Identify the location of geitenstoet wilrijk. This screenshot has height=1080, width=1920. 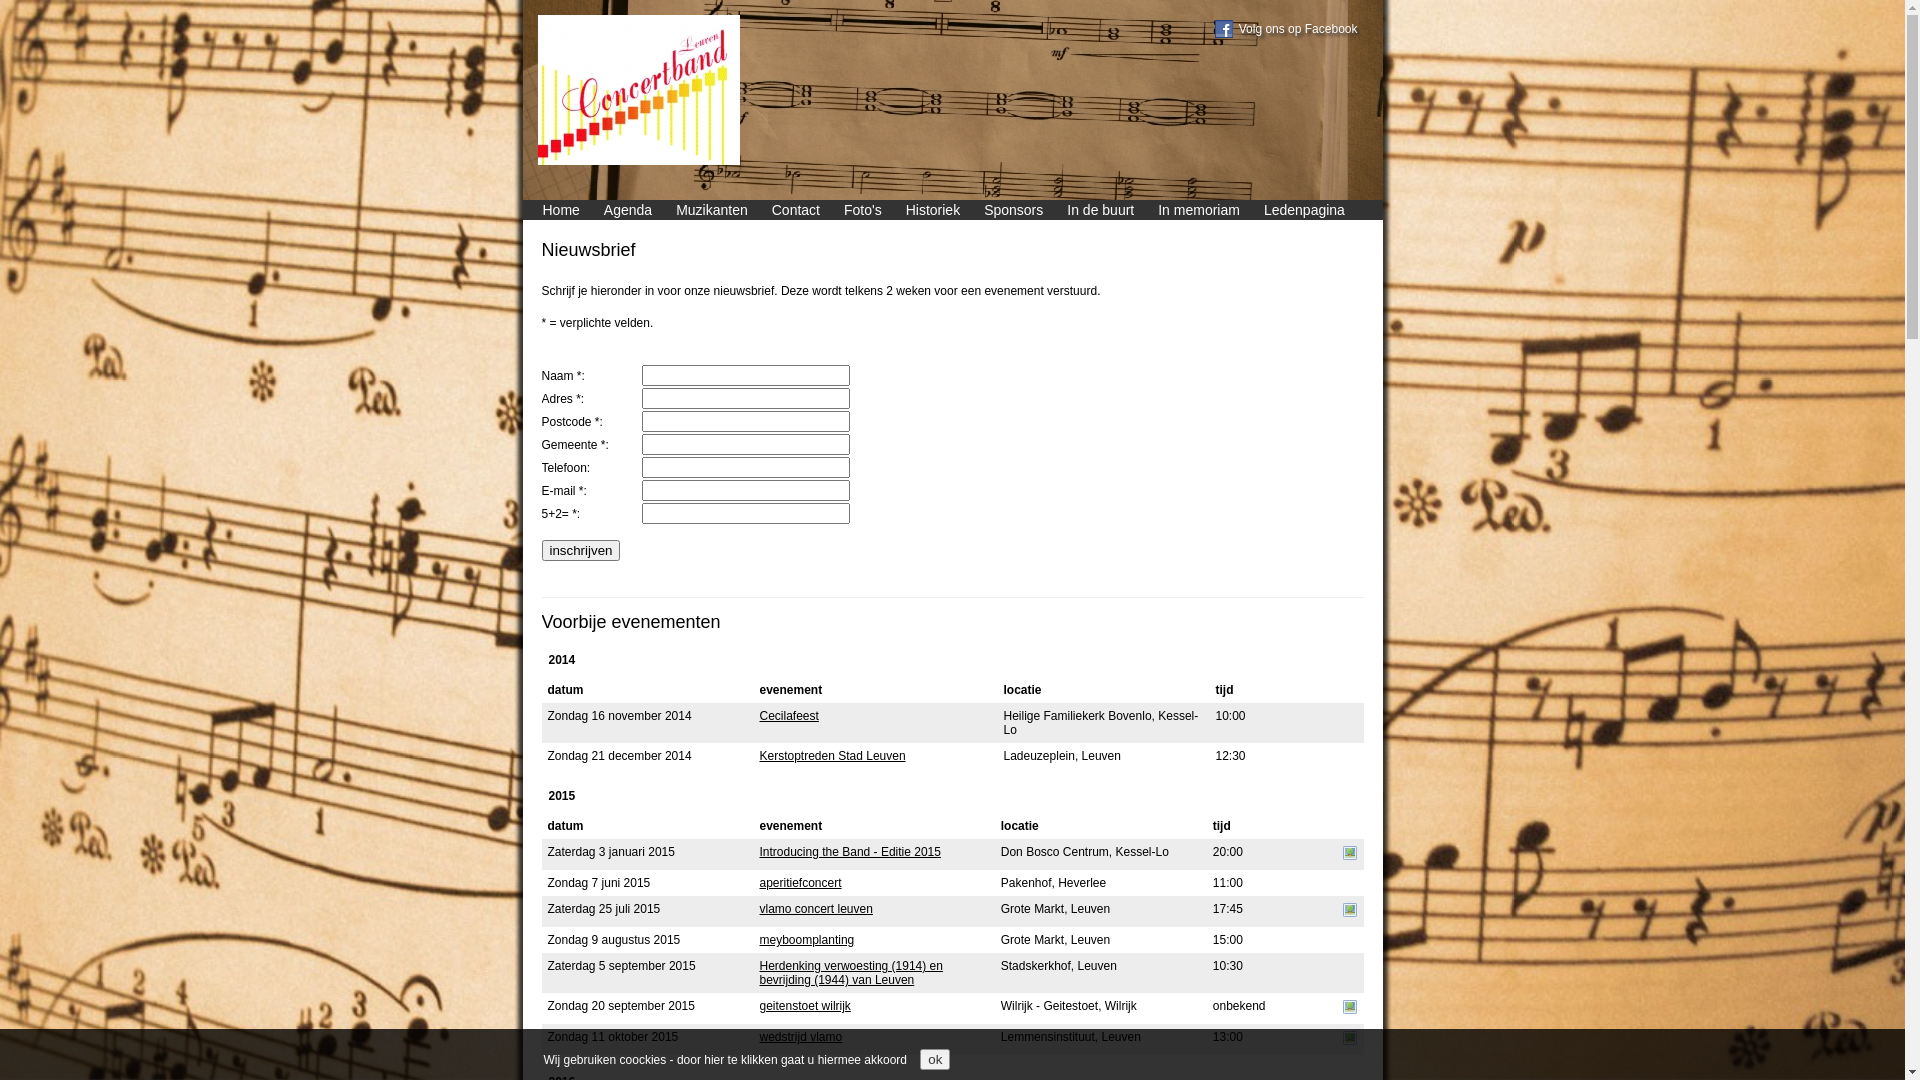
(806, 1006).